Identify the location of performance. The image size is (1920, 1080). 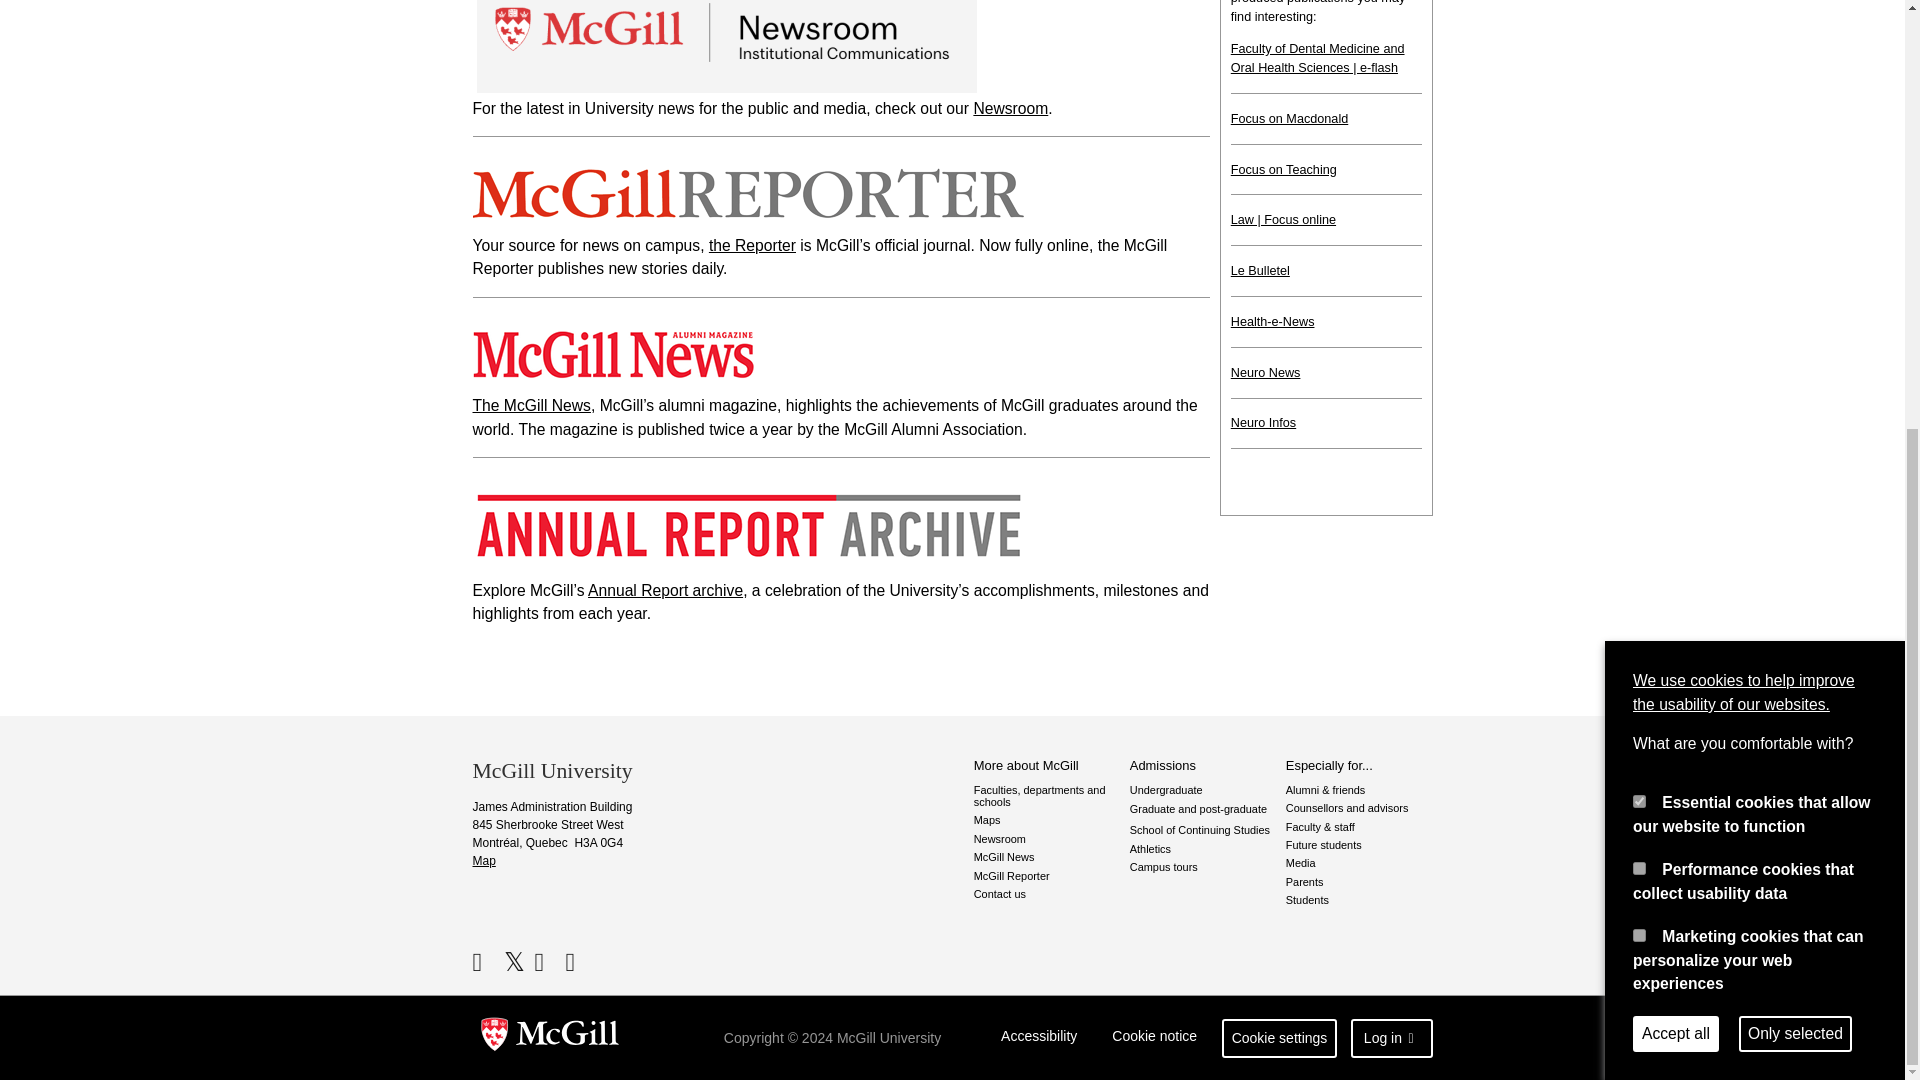
(1639, 164).